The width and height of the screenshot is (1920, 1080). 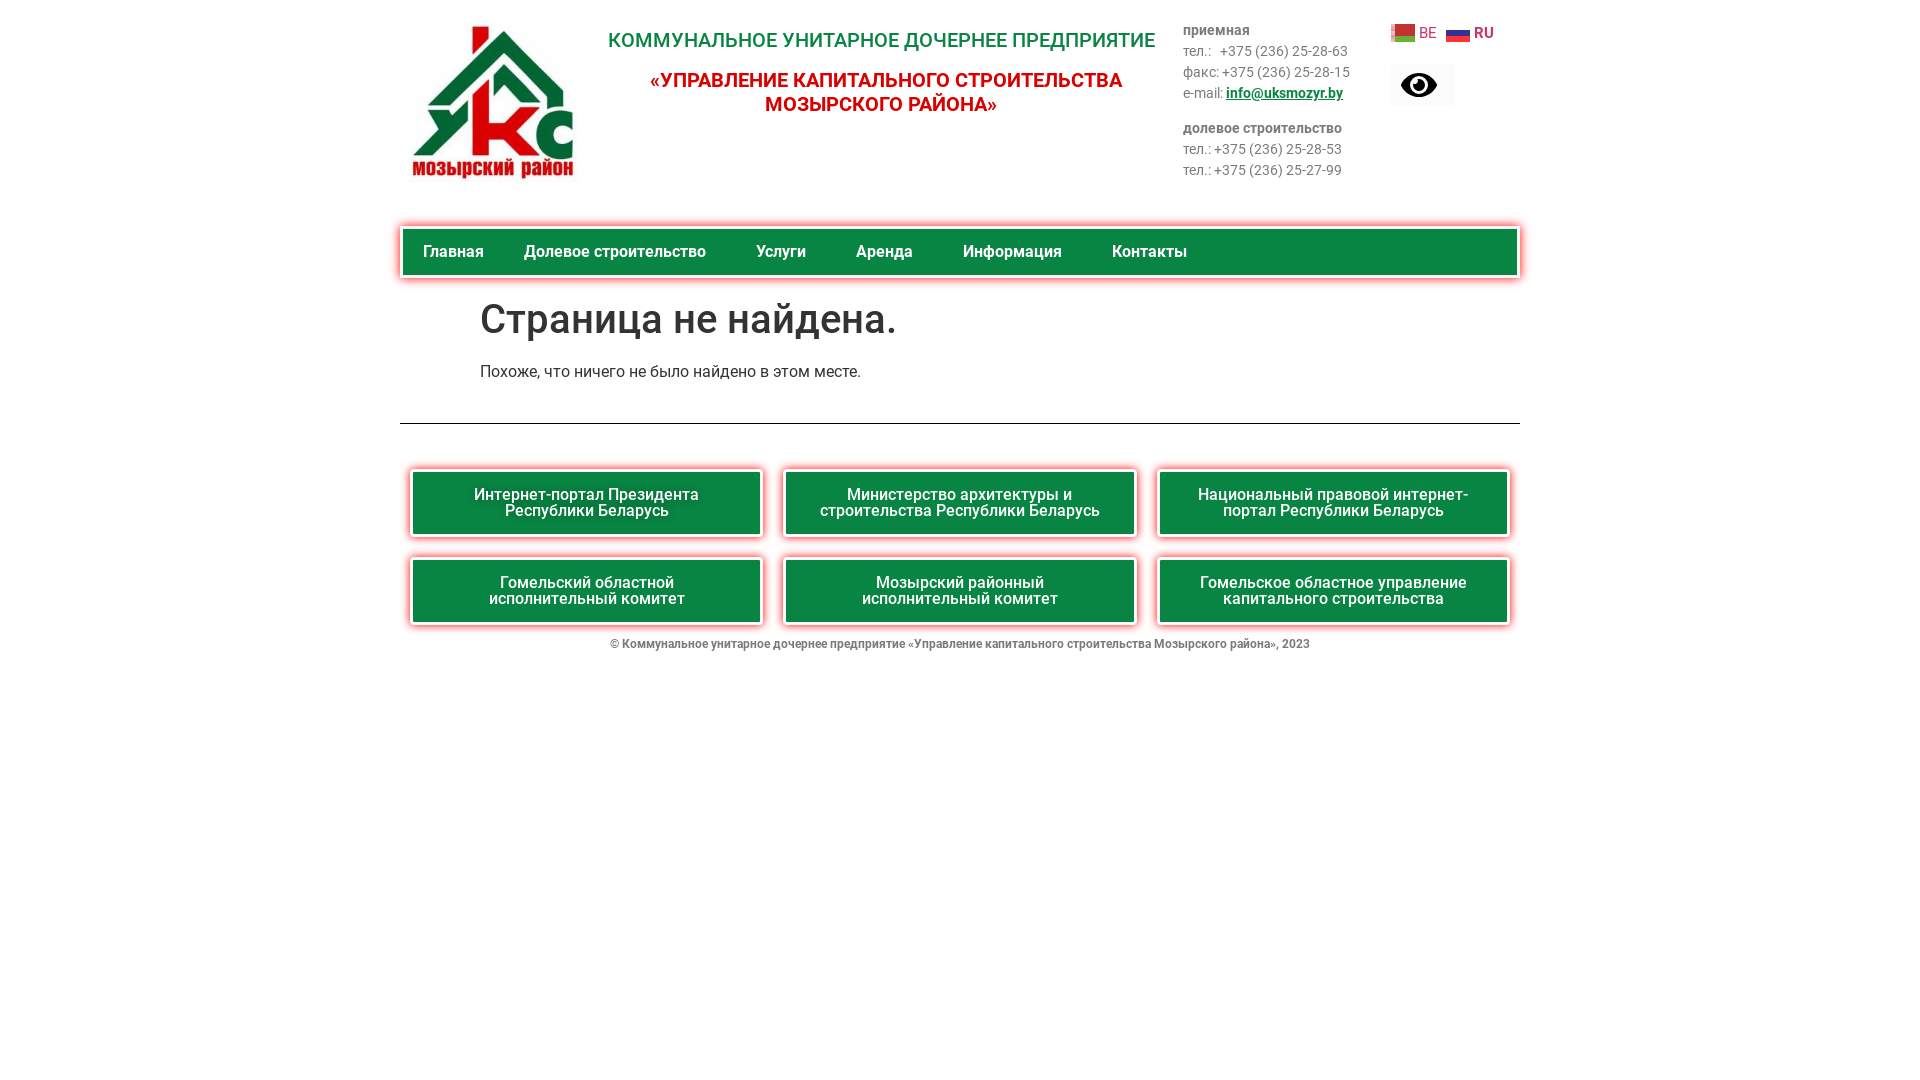 What do you see at coordinates (1416, 32) in the screenshot?
I see `BE` at bounding box center [1416, 32].